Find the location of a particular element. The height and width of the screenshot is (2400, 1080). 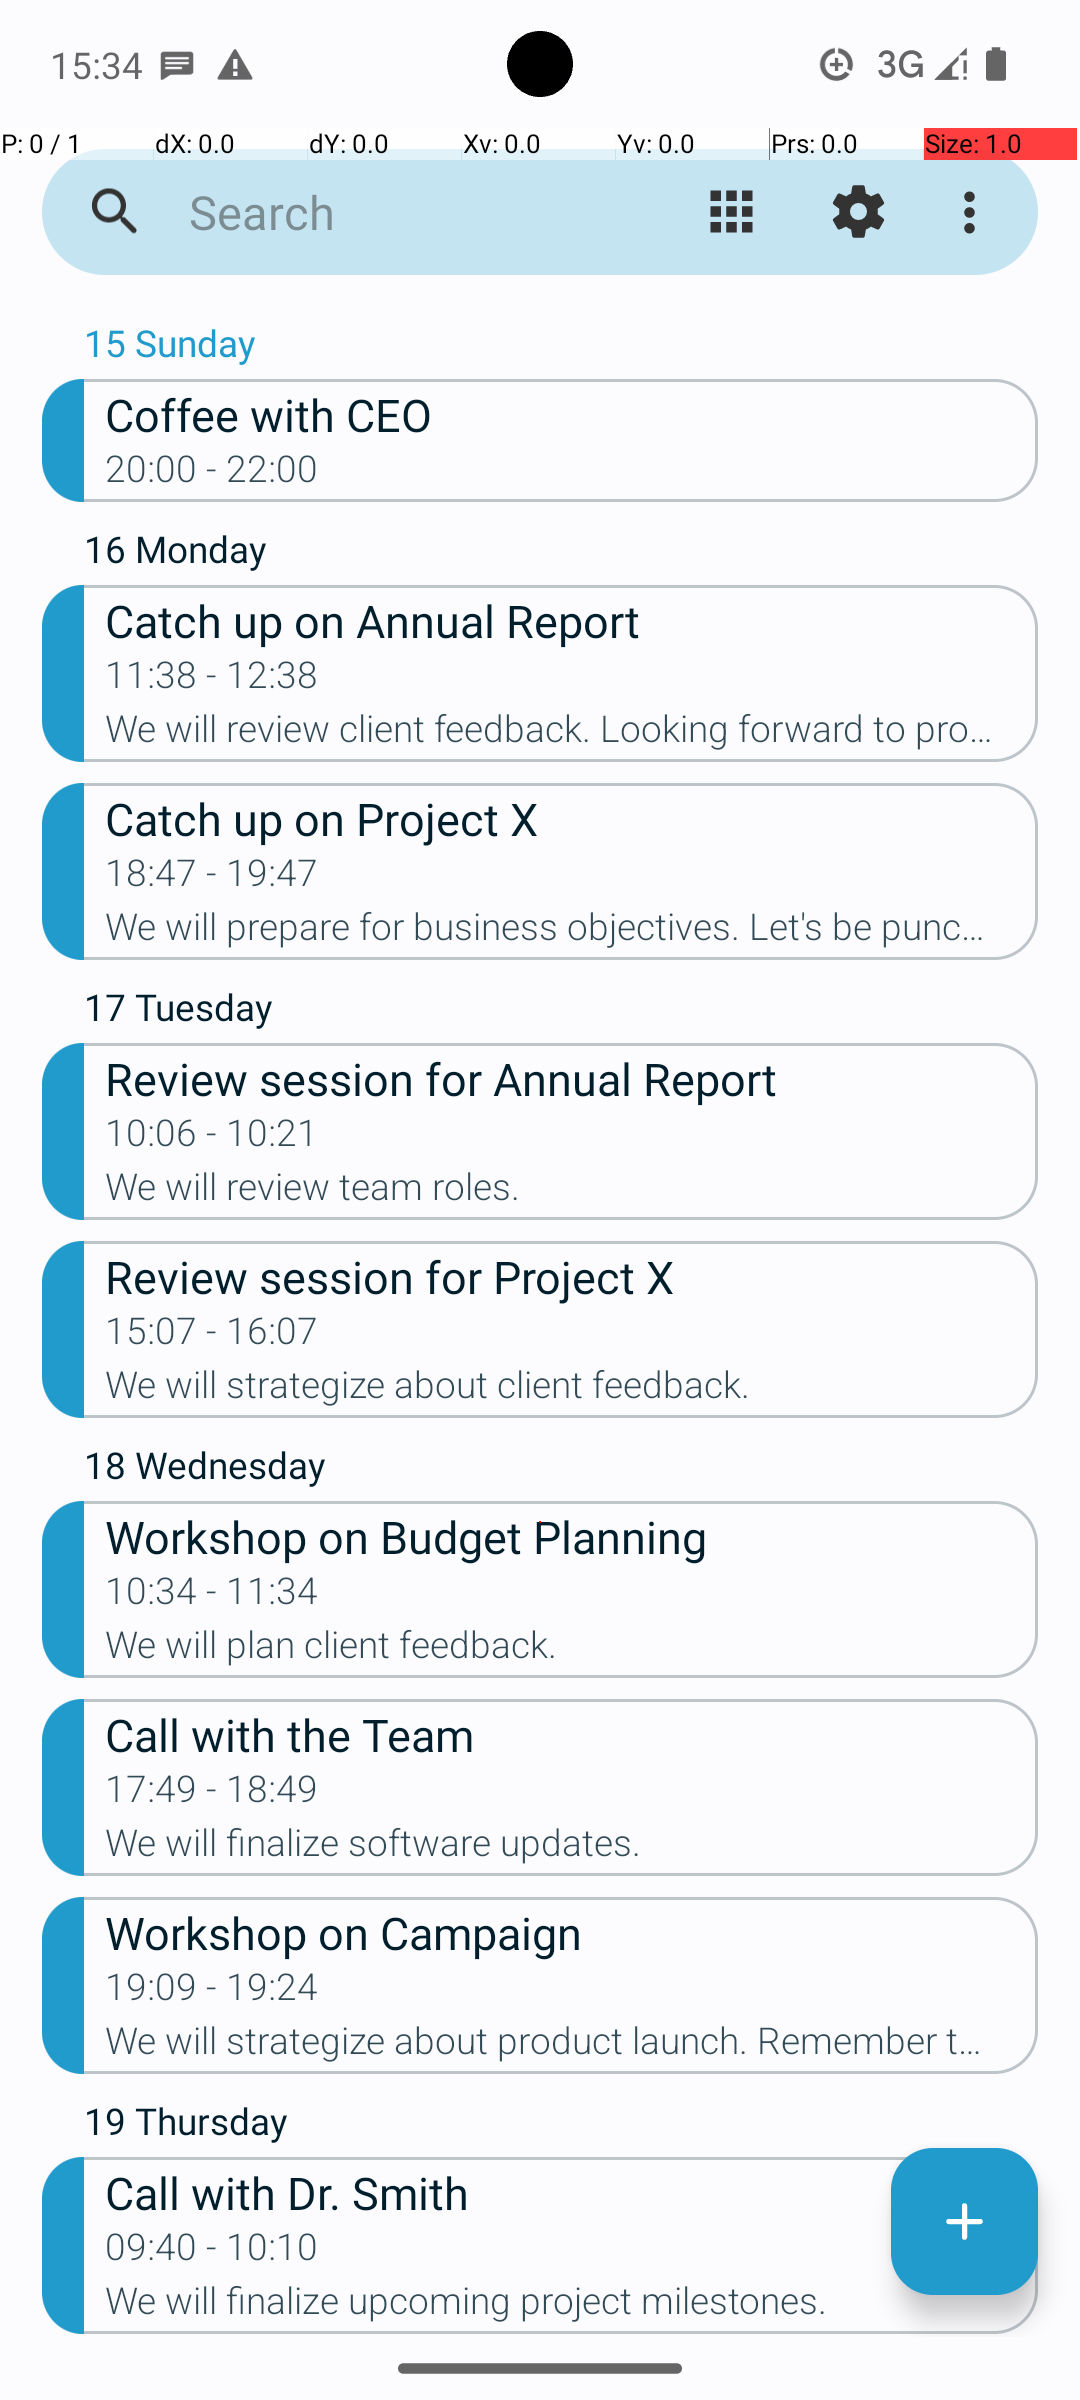

Workshop on Budget Planning is located at coordinates (572, 1536).